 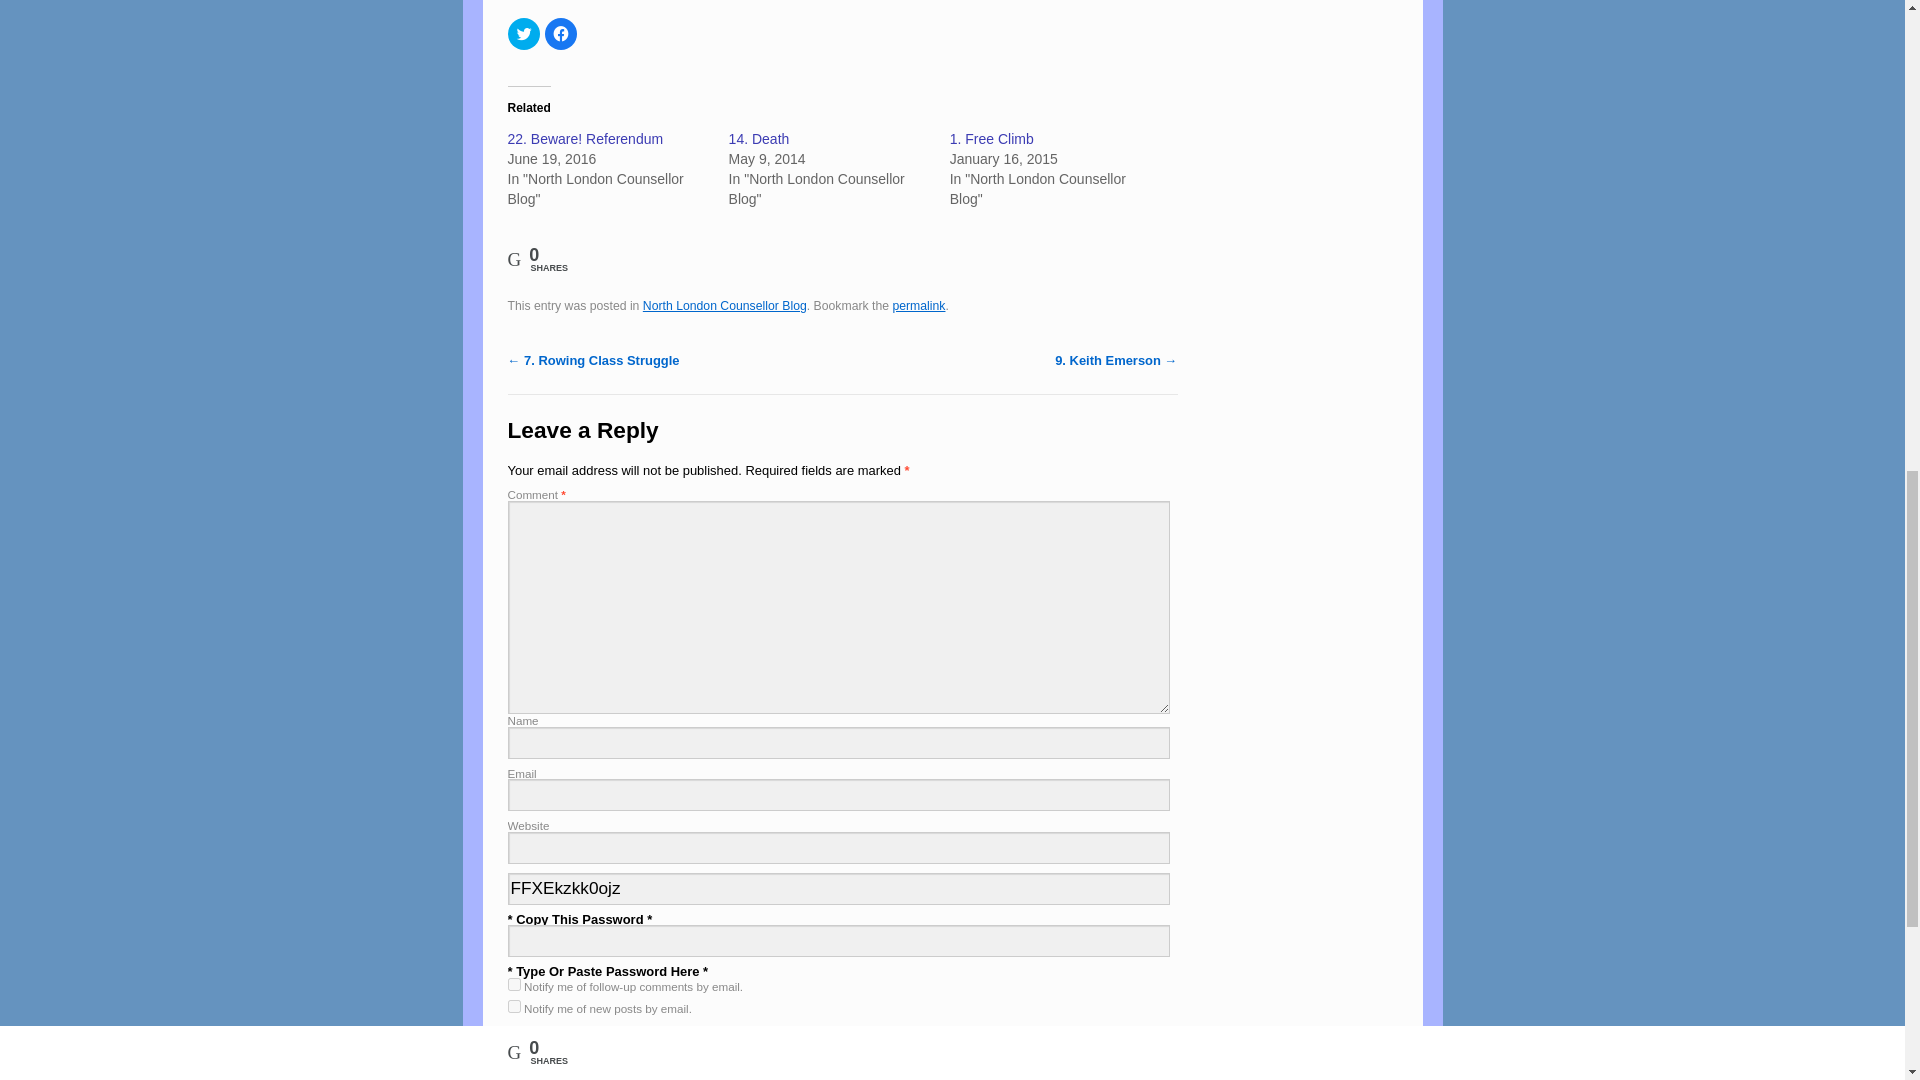 What do you see at coordinates (586, 138) in the screenshot?
I see `22. Beware! Referendum` at bounding box center [586, 138].